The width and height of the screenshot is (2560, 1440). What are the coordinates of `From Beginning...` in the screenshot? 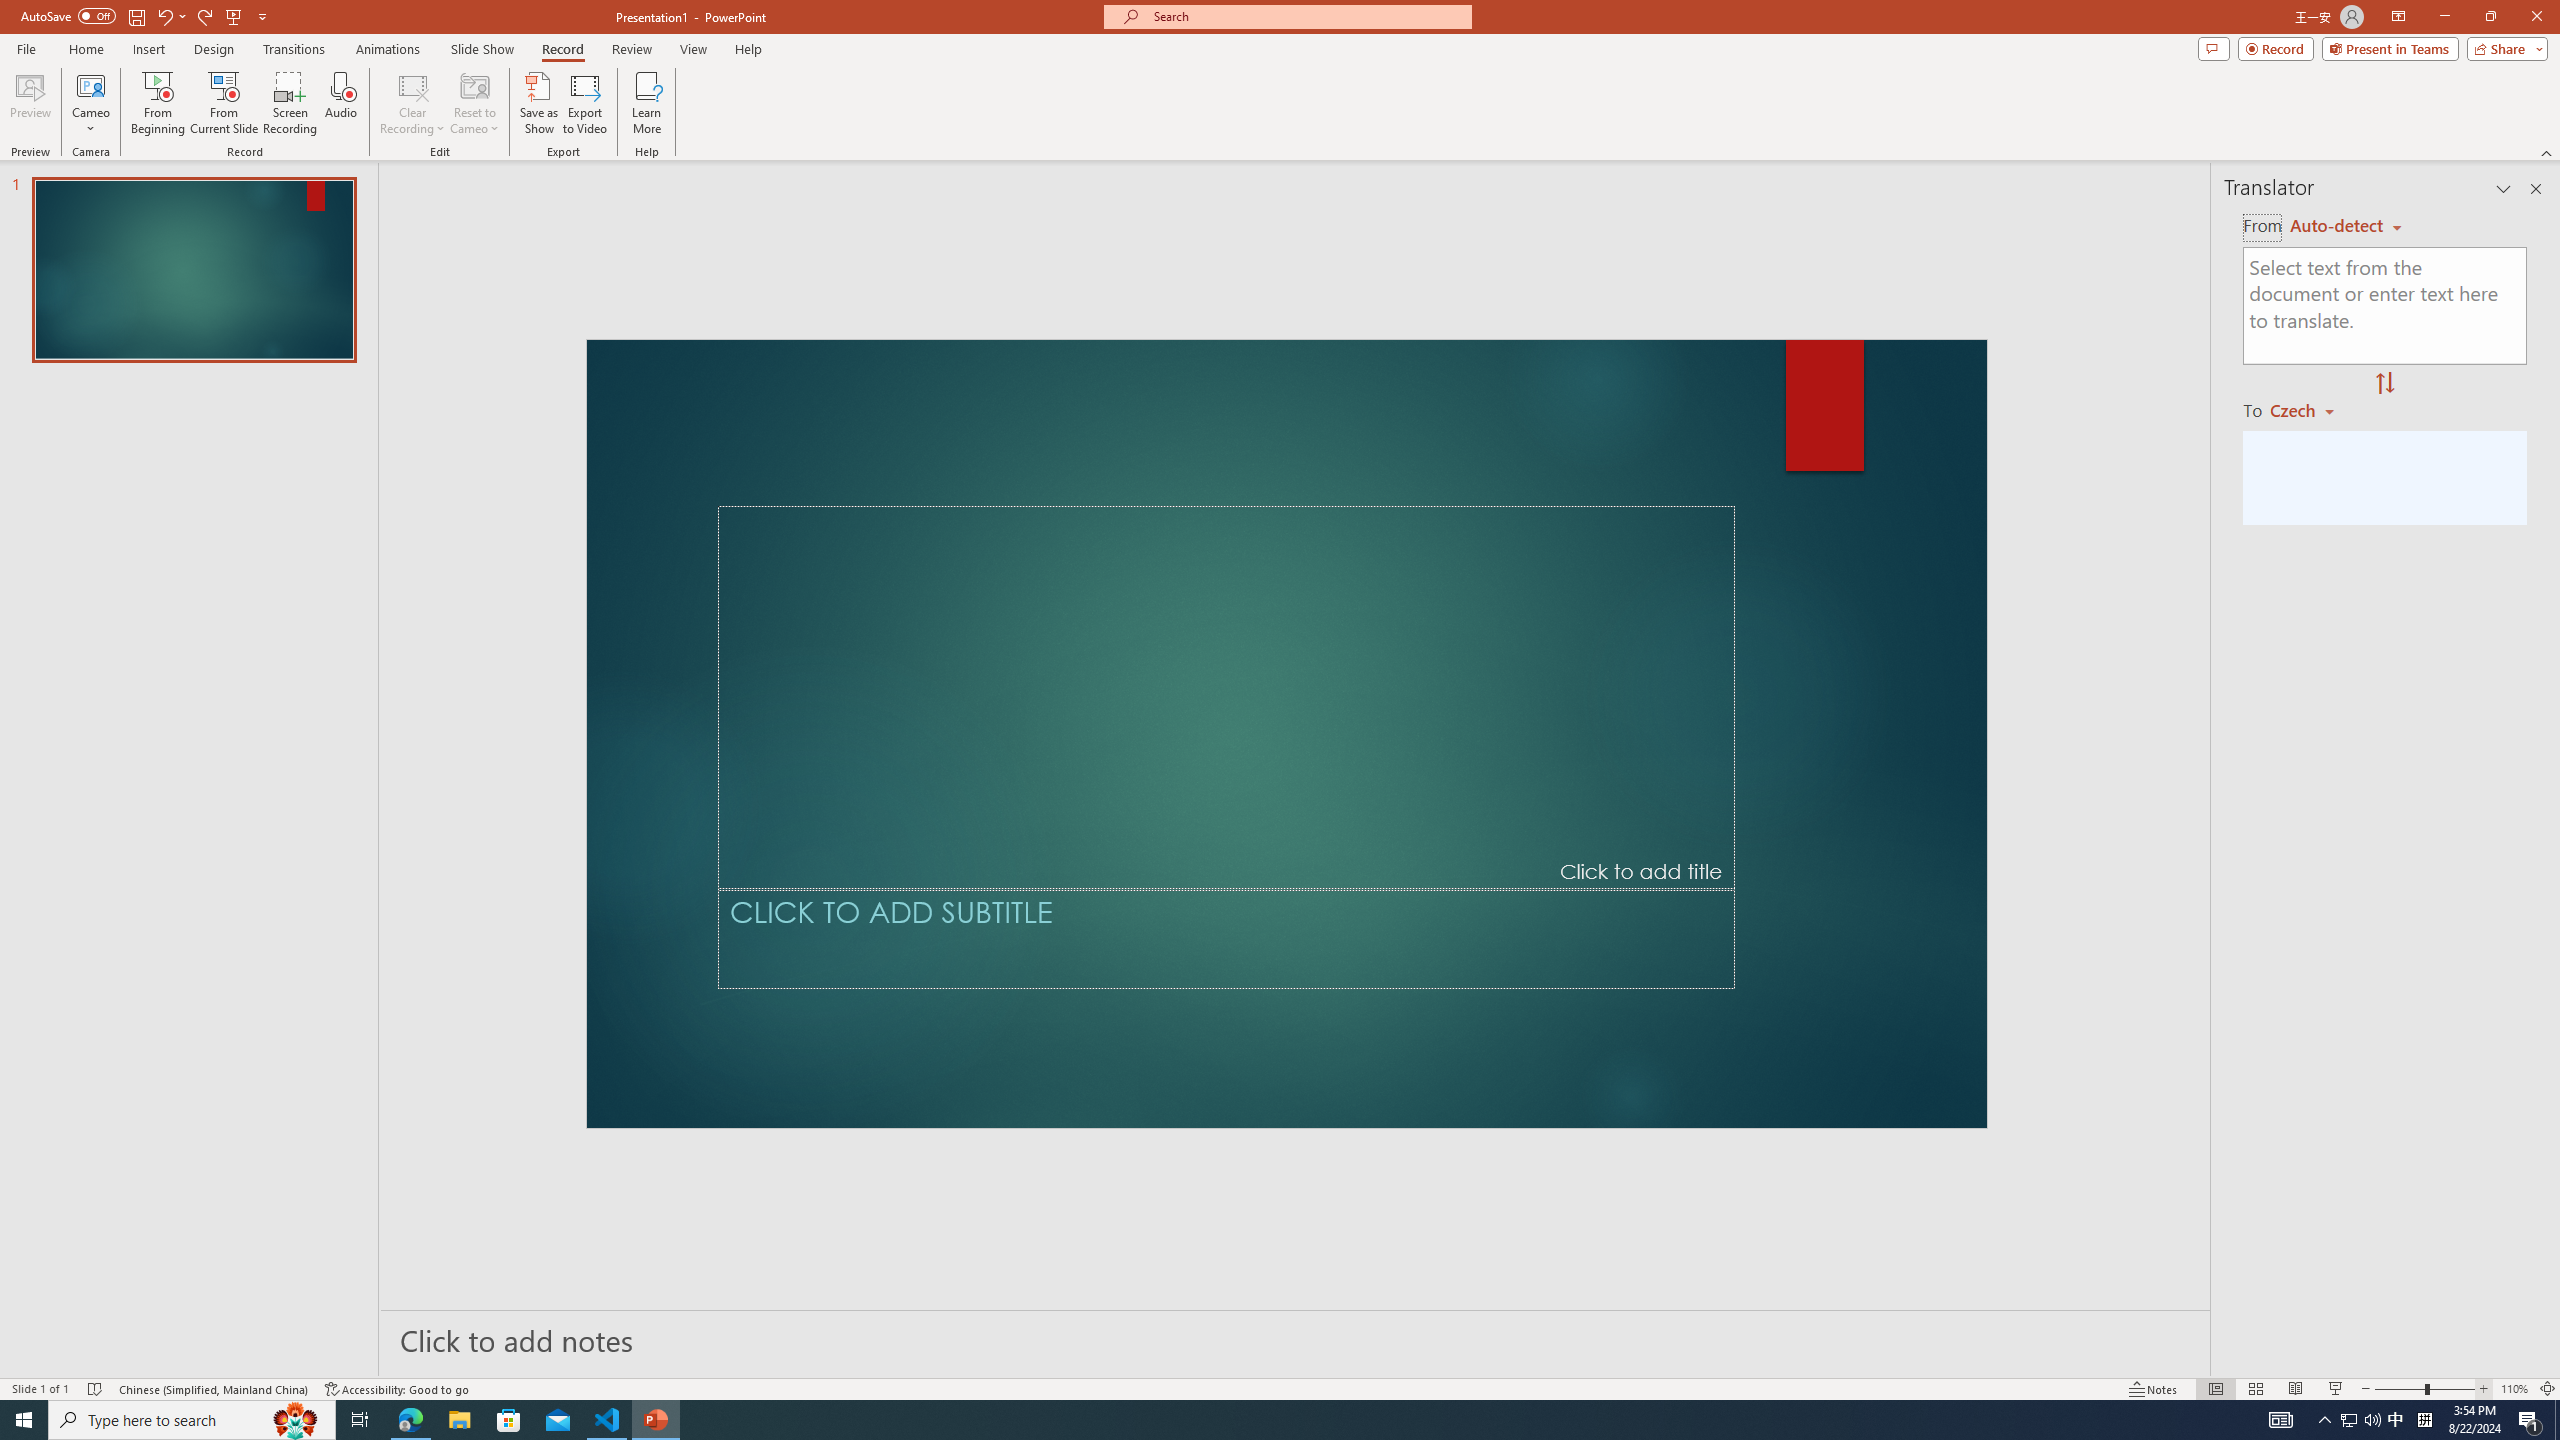 It's located at (157, 103).